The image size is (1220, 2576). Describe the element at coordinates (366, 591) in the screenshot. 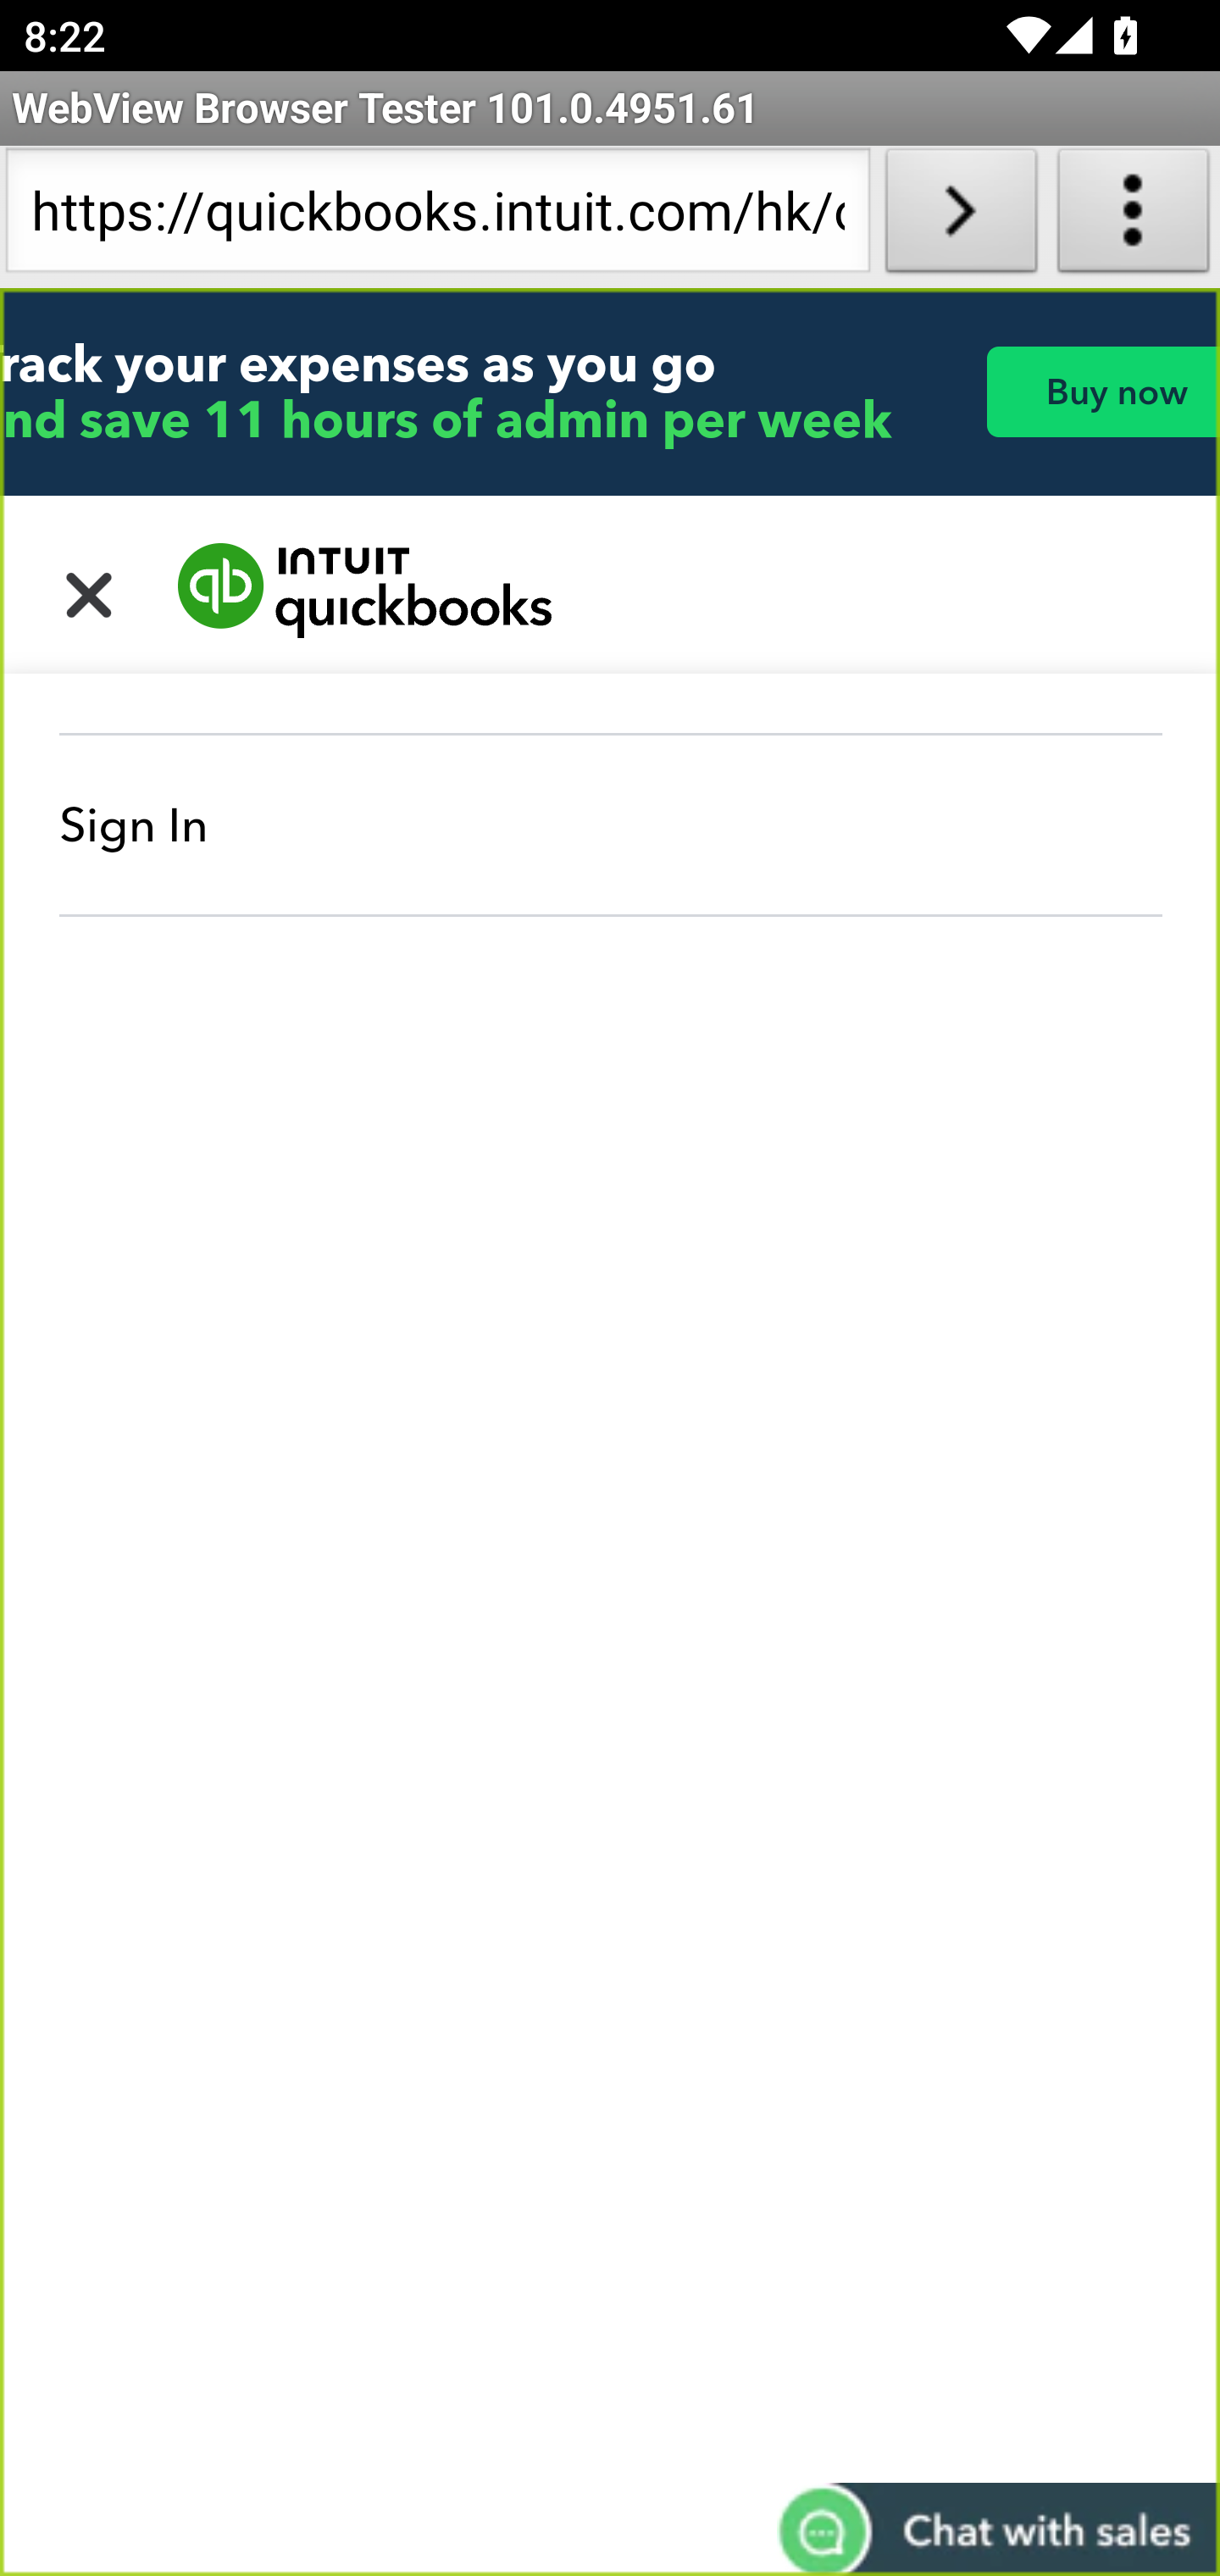

I see `quickbooks` at that location.